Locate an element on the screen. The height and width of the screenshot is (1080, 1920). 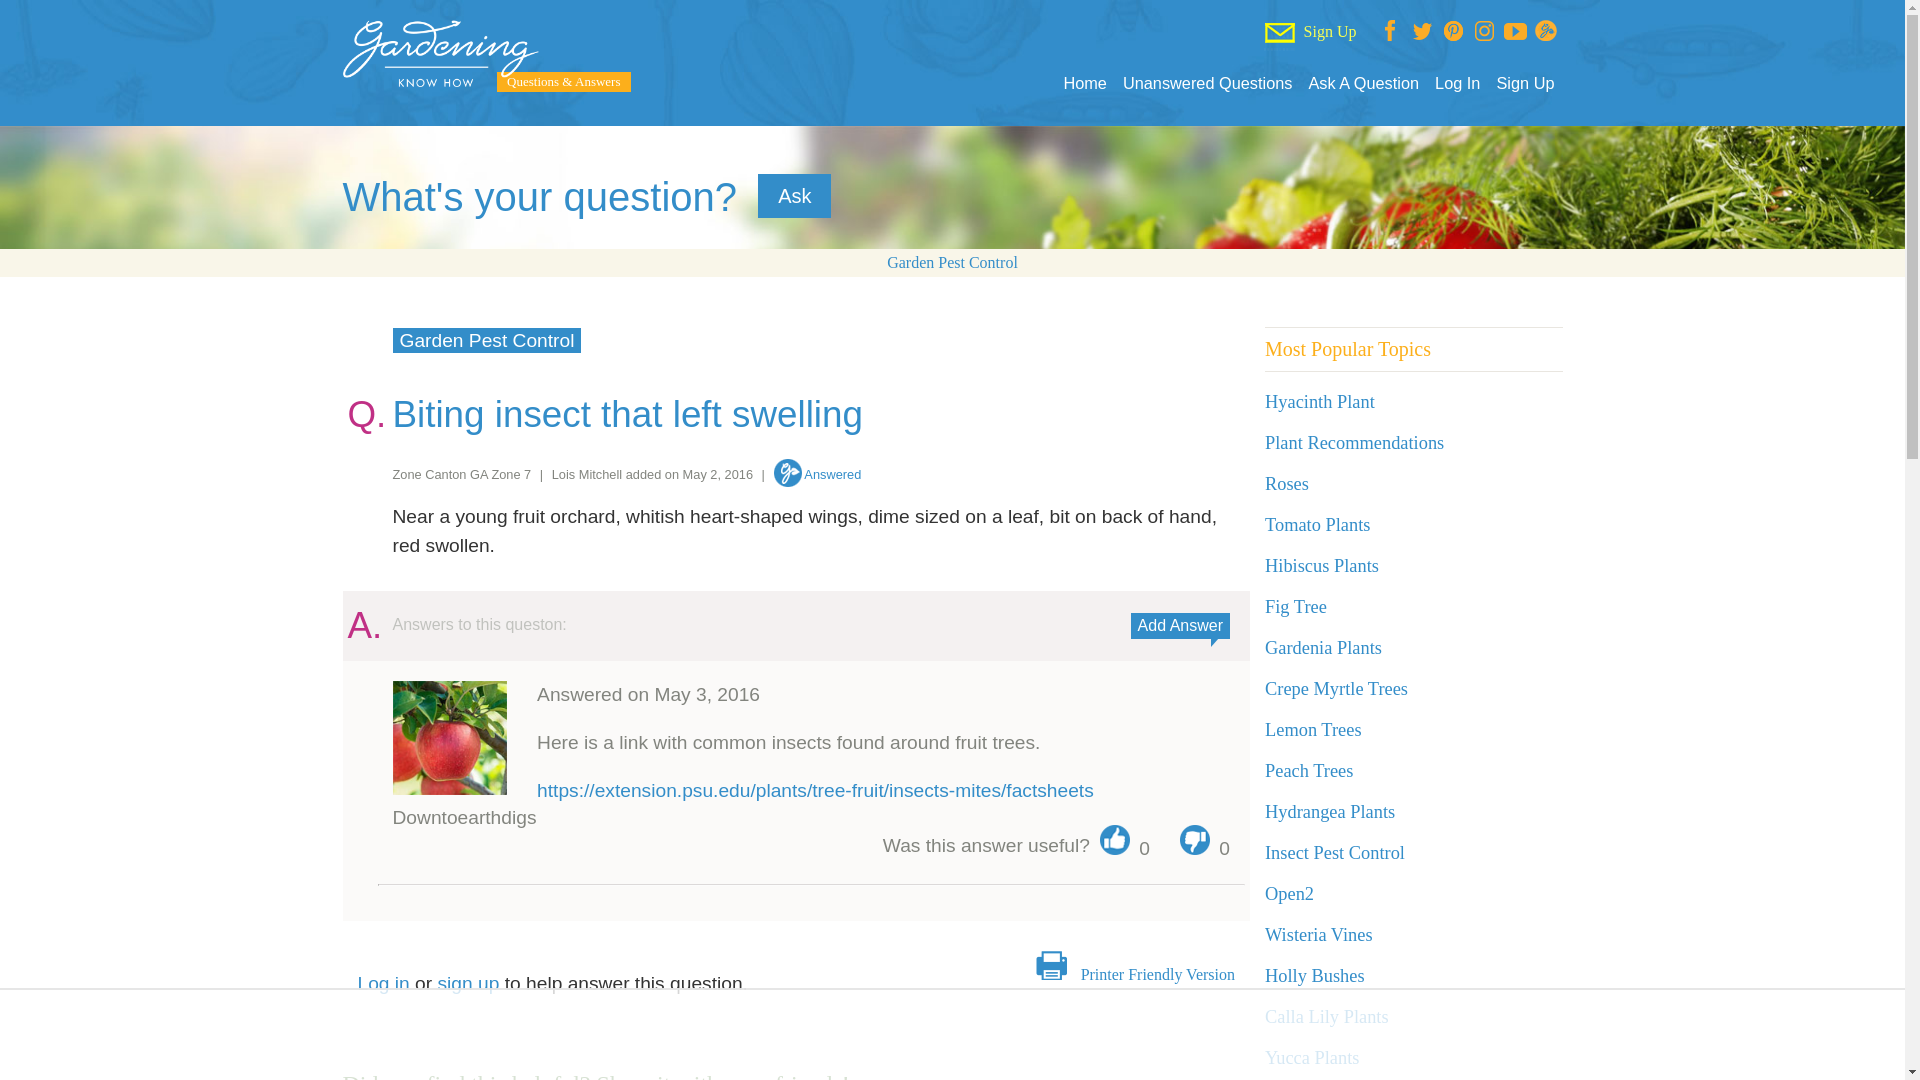
Add Answer is located at coordinates (1180, 626).